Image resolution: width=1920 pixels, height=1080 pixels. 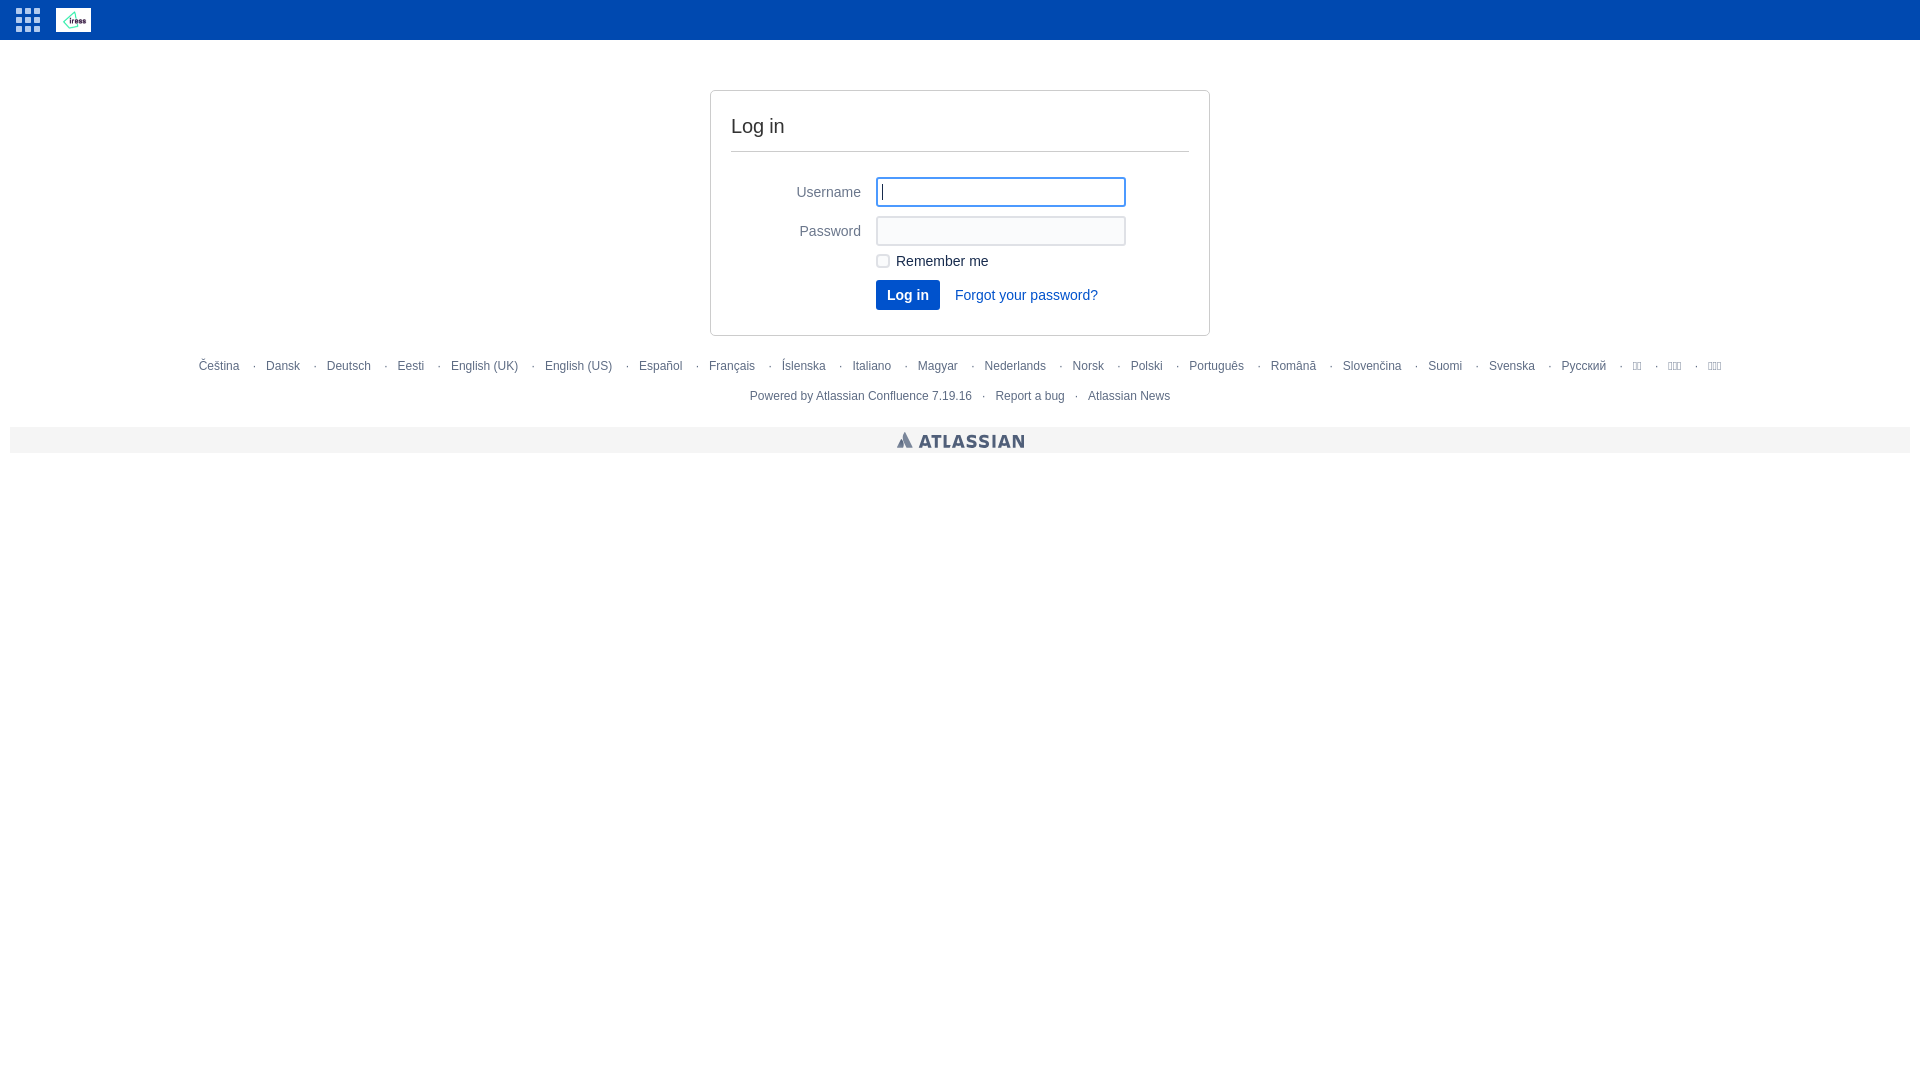 I want to click on Suomi, so click(x=1445, y=366).